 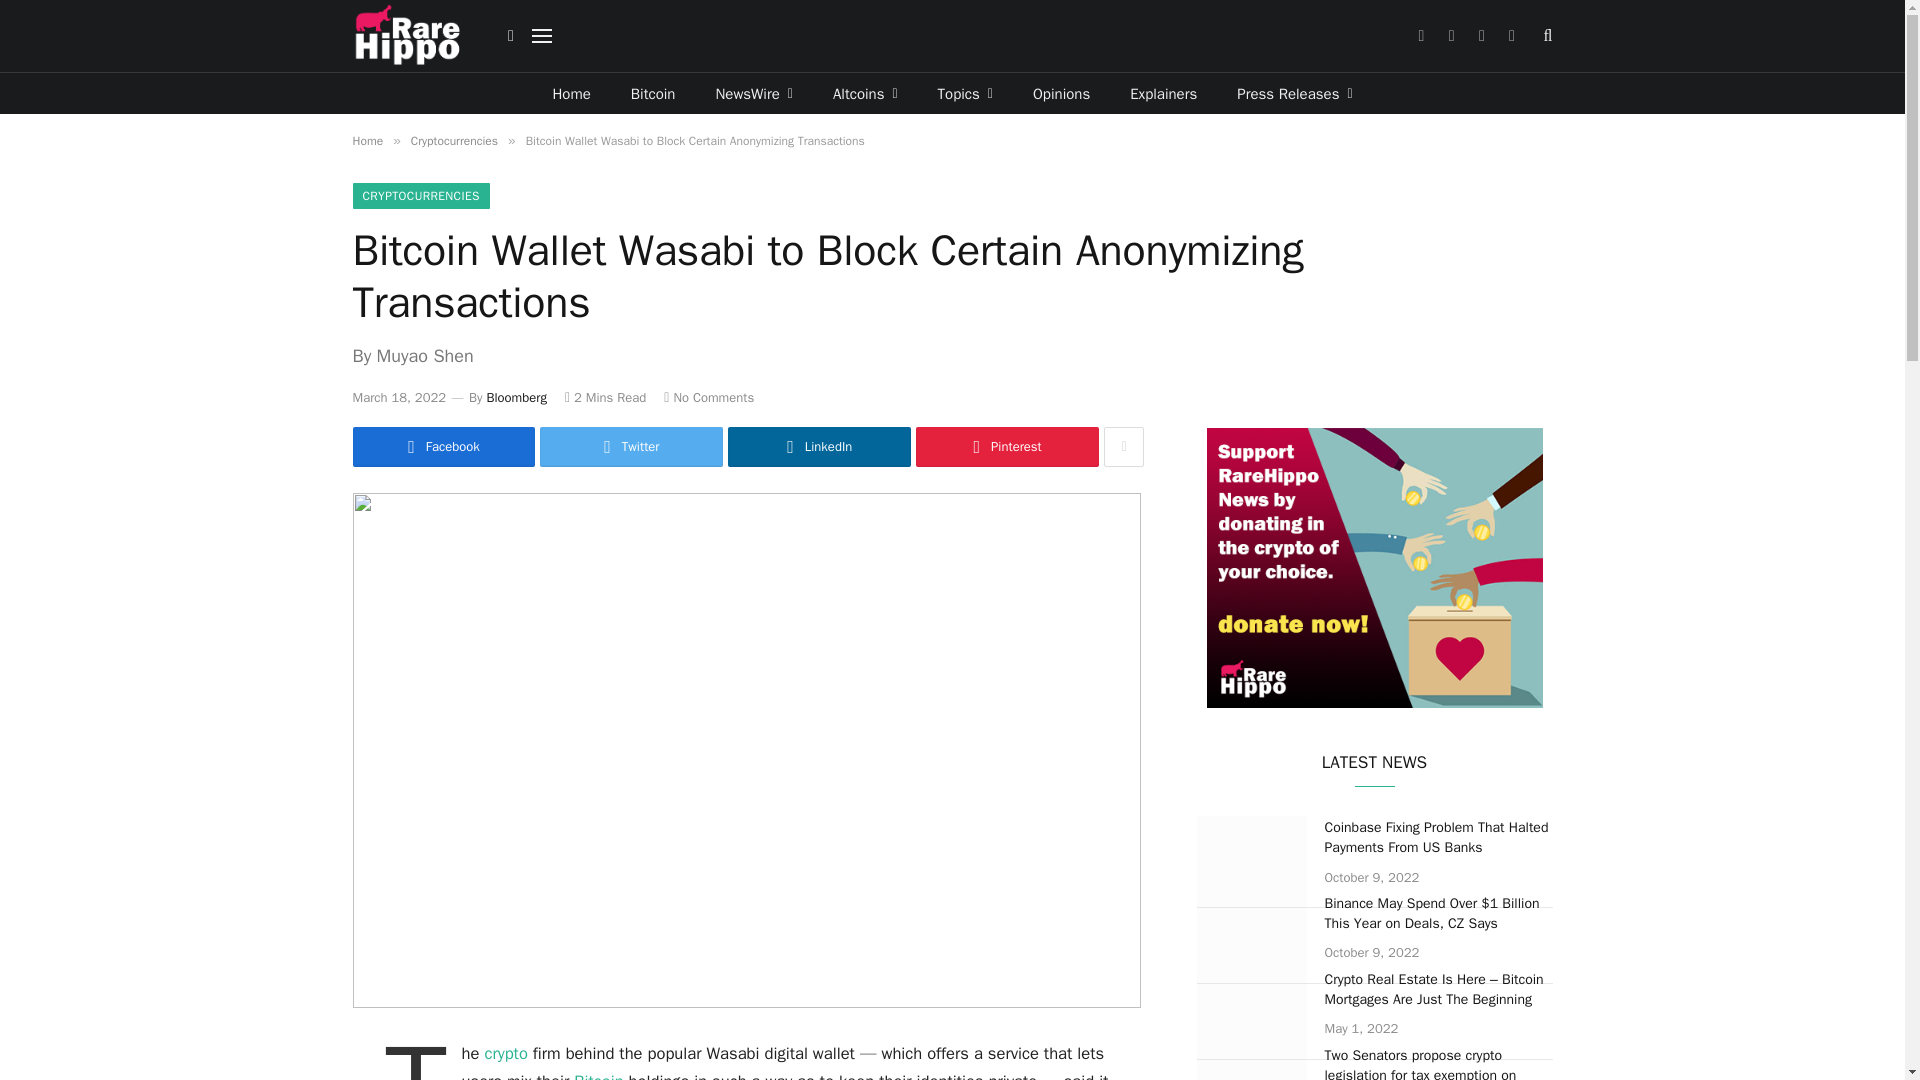 What do you see at coordinates (570, 94) in the screenshot?
I see `Home` at bounding box center [570, 94].